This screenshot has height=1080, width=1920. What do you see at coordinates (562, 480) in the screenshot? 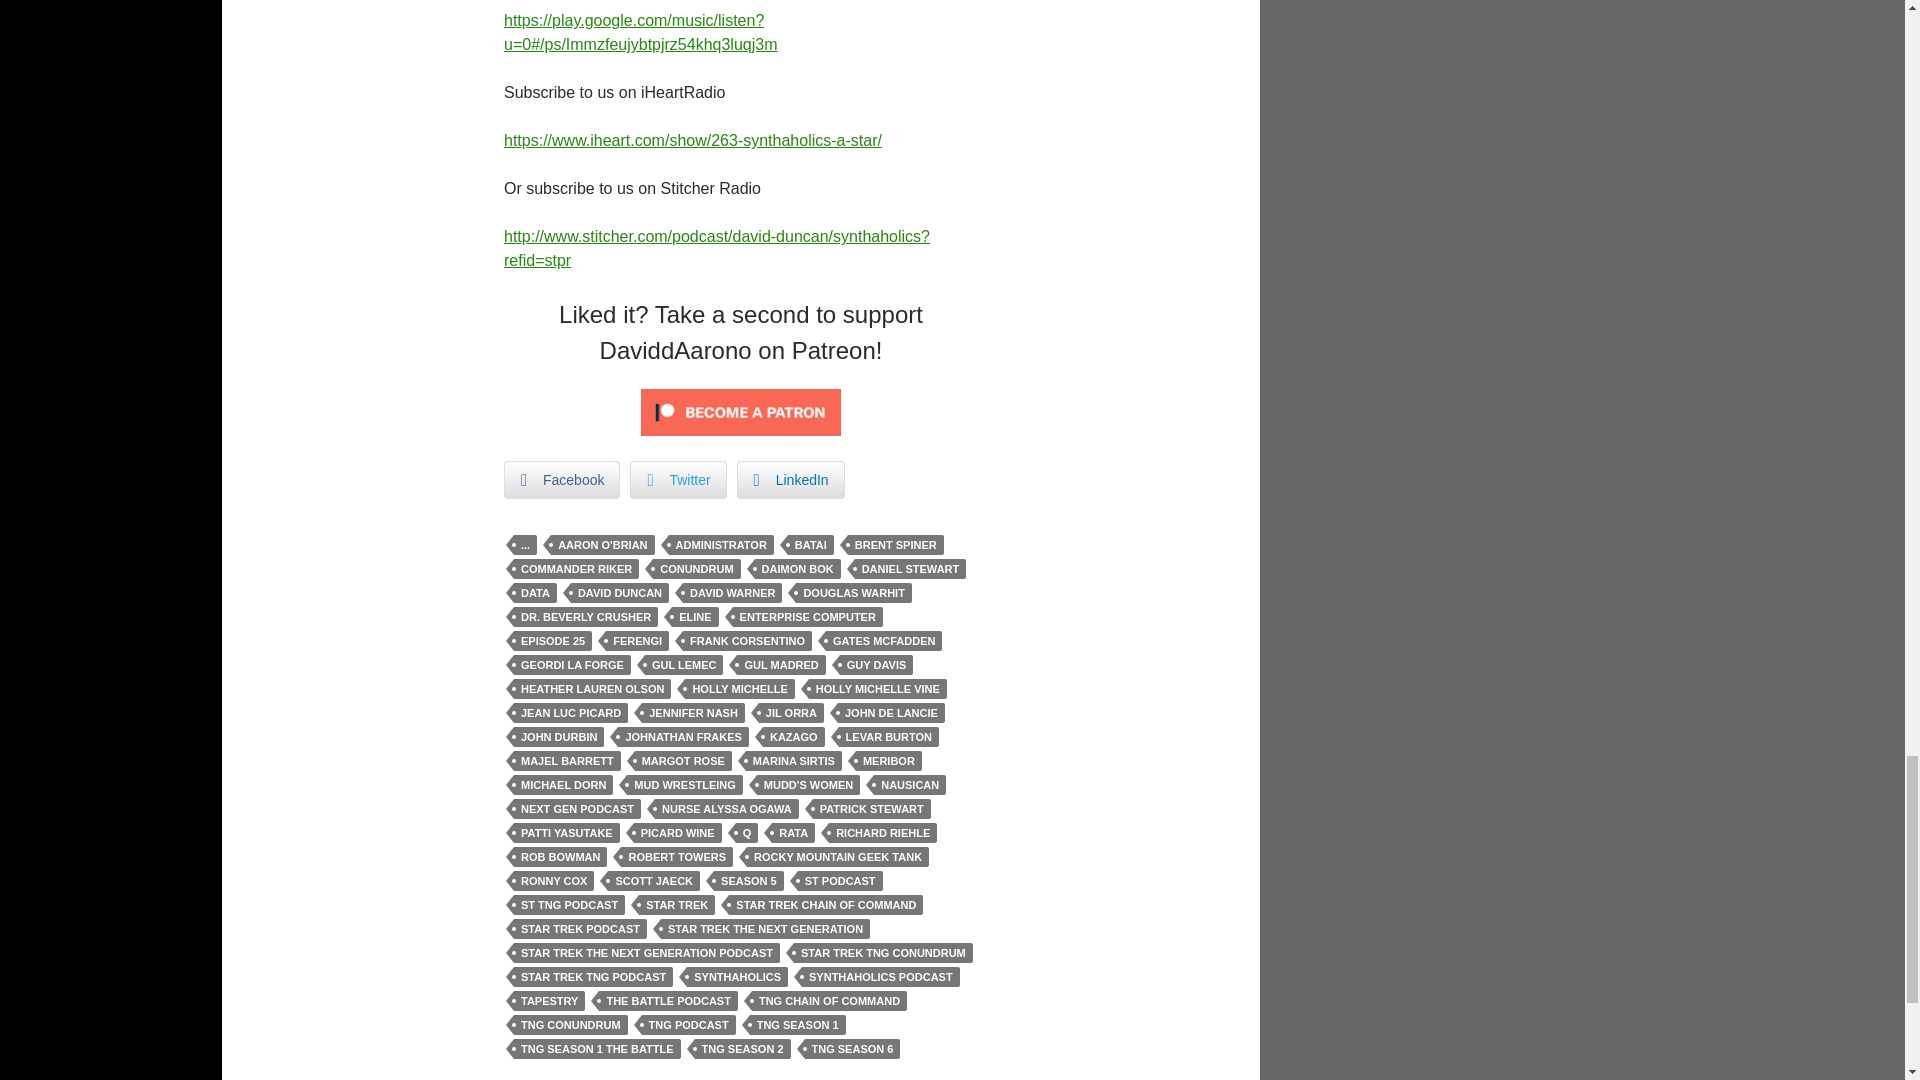
I see `Facebook` at bounding box center [562, 480].